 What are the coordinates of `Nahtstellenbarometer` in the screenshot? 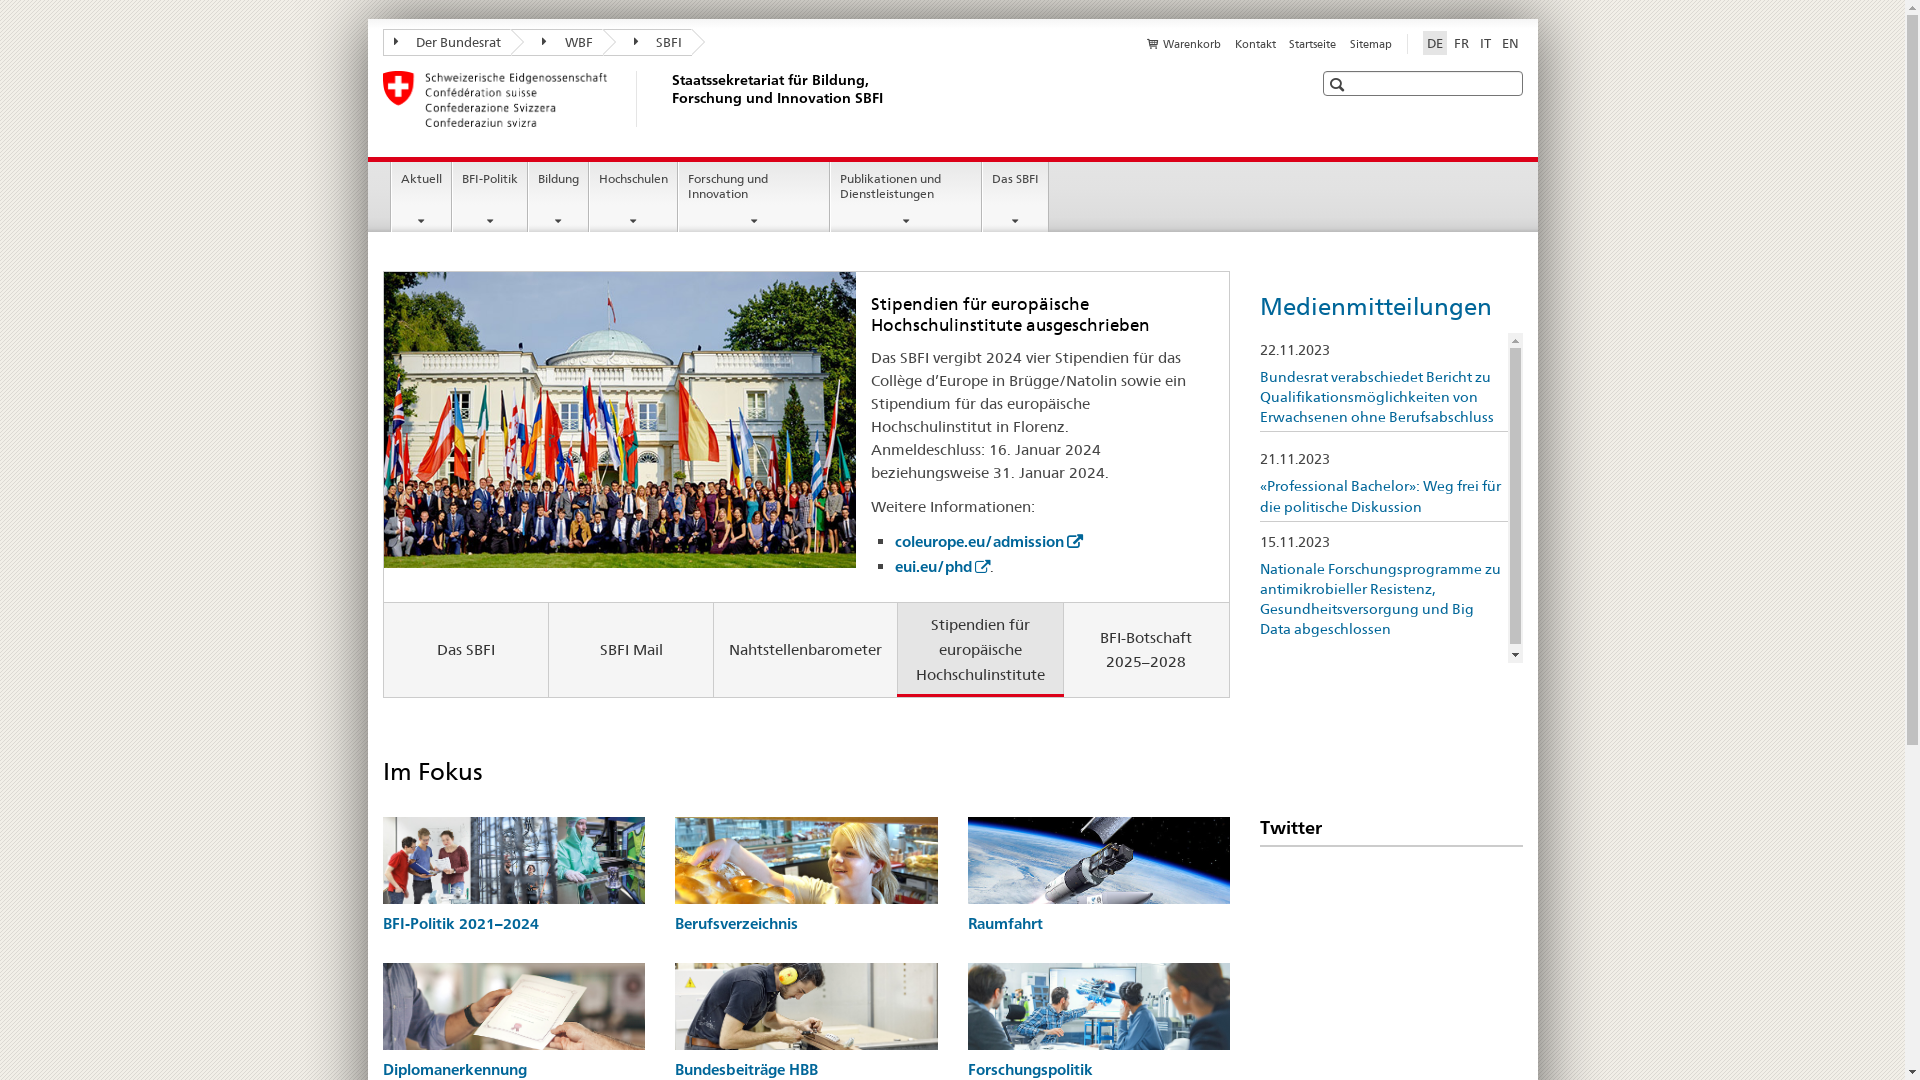 It's located at (806, 650).